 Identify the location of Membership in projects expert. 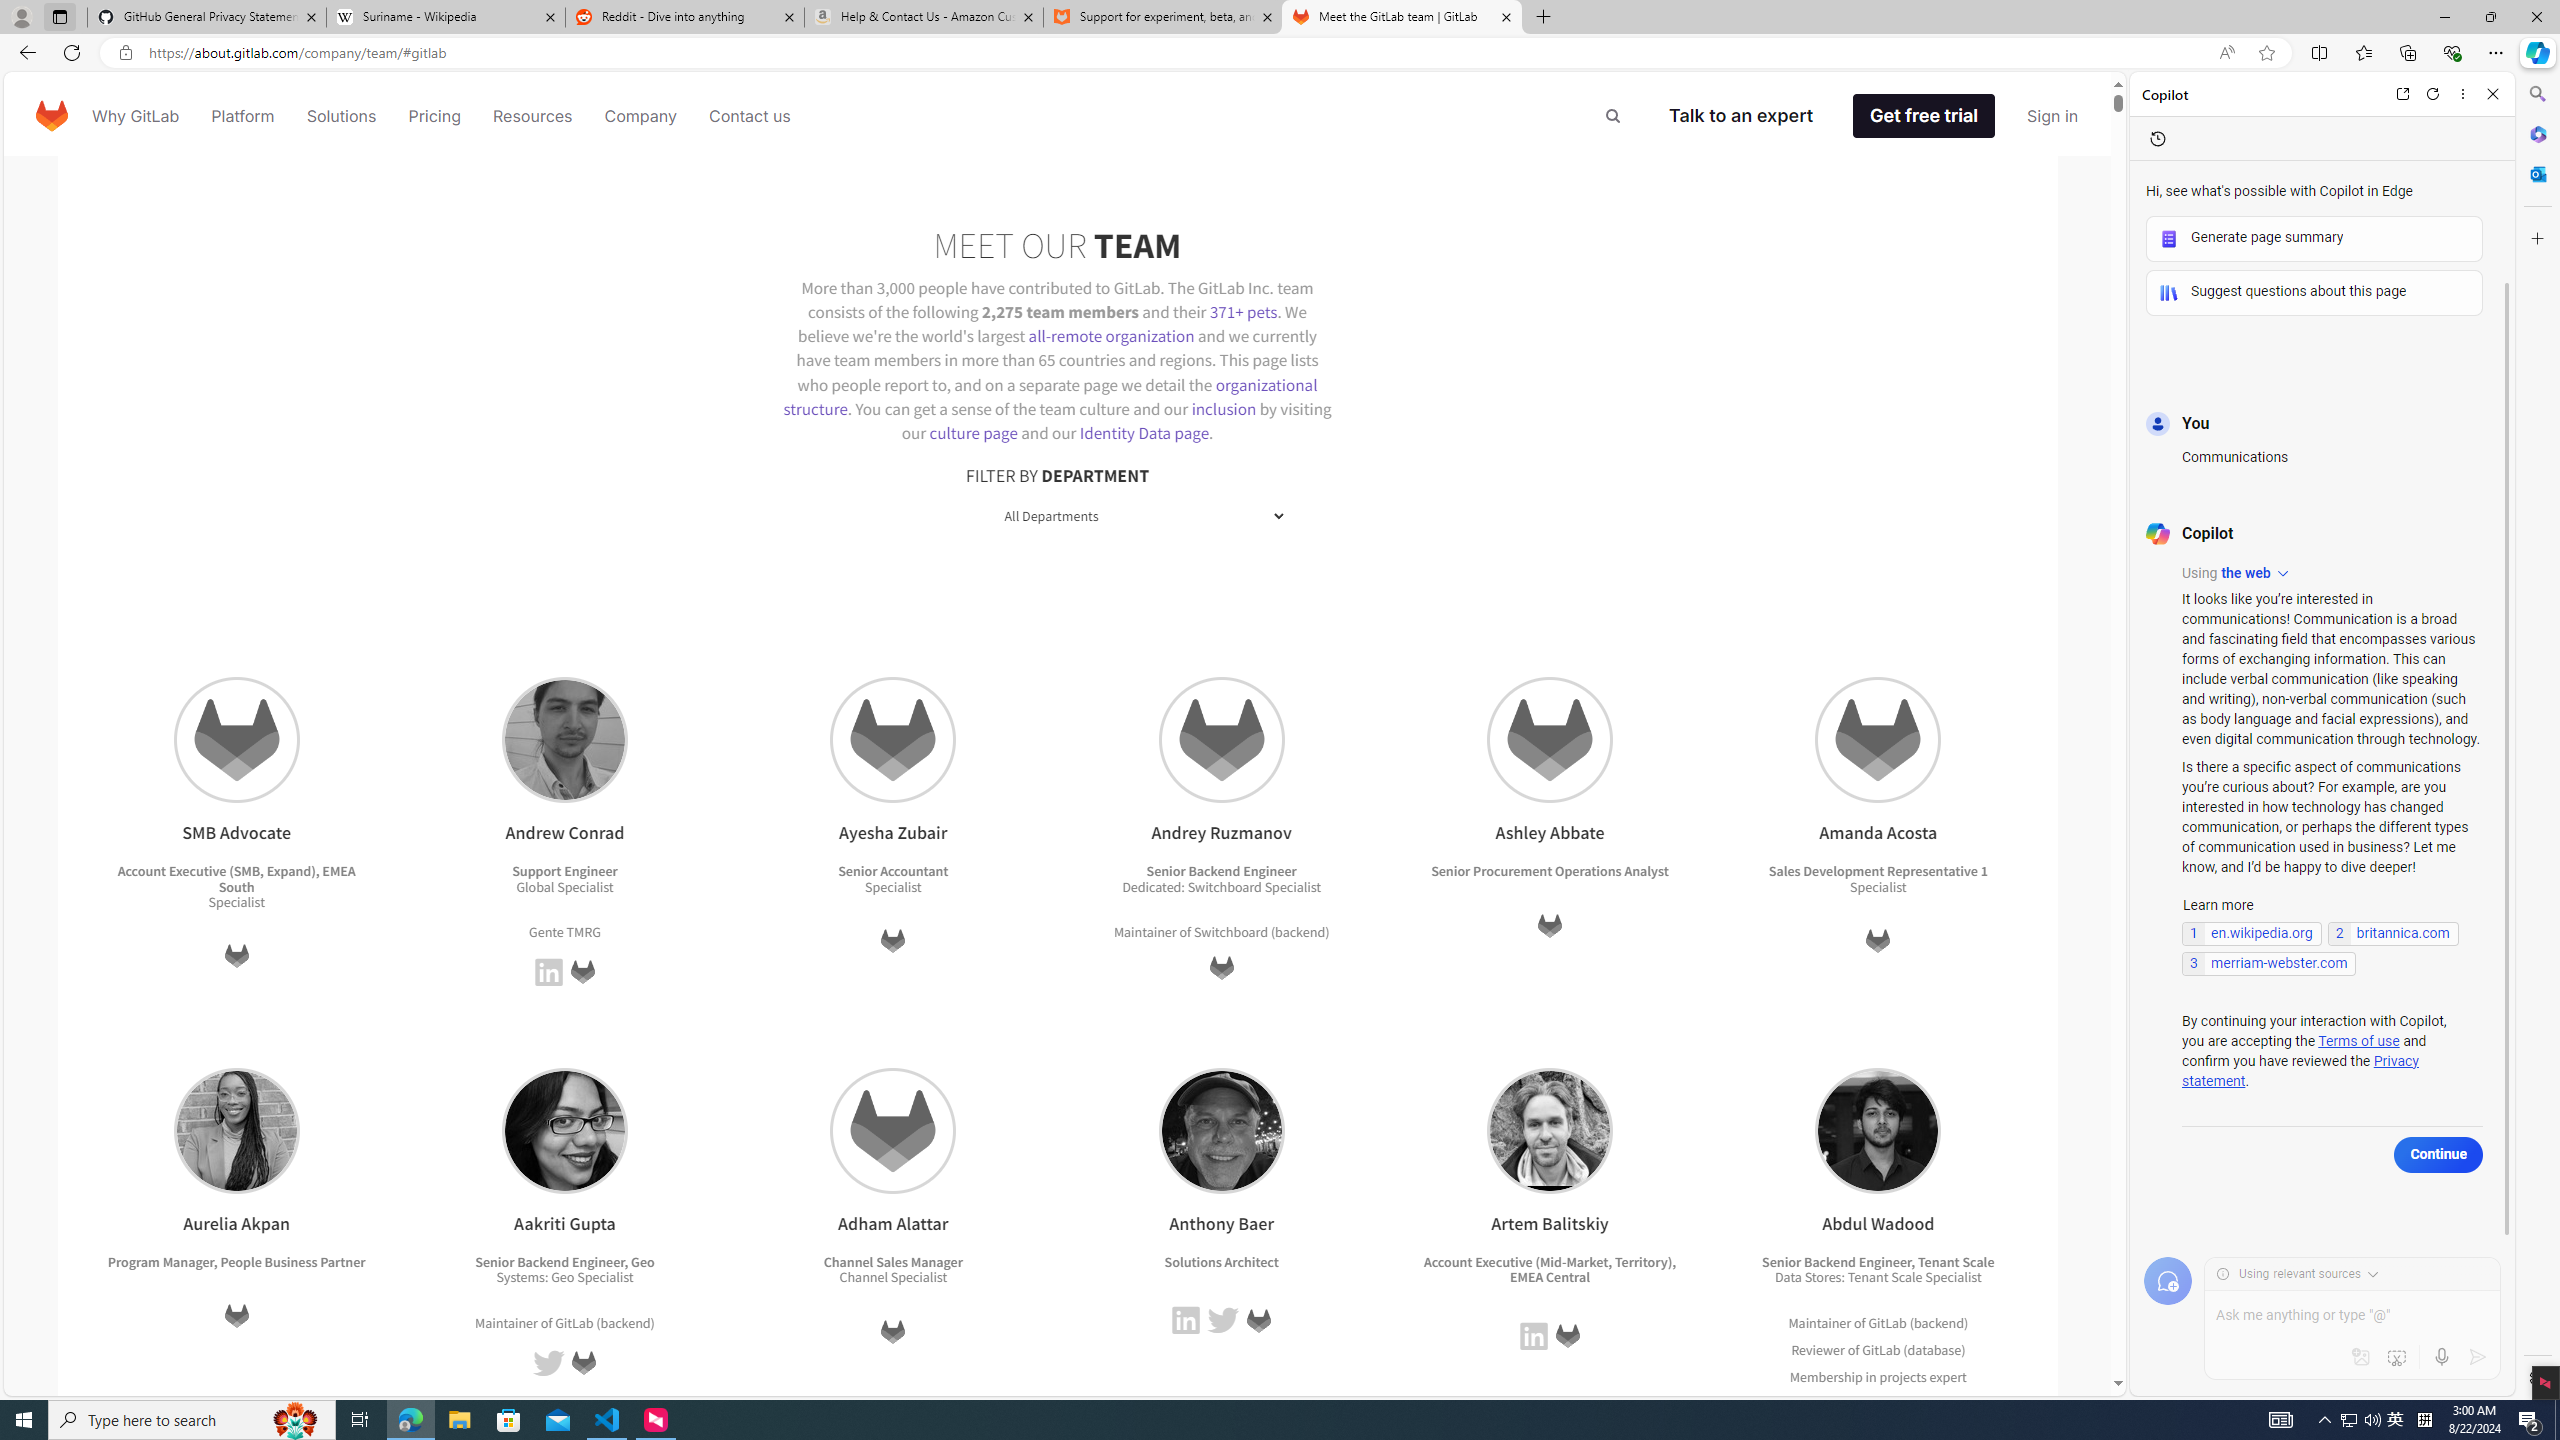
(1878, 1376).